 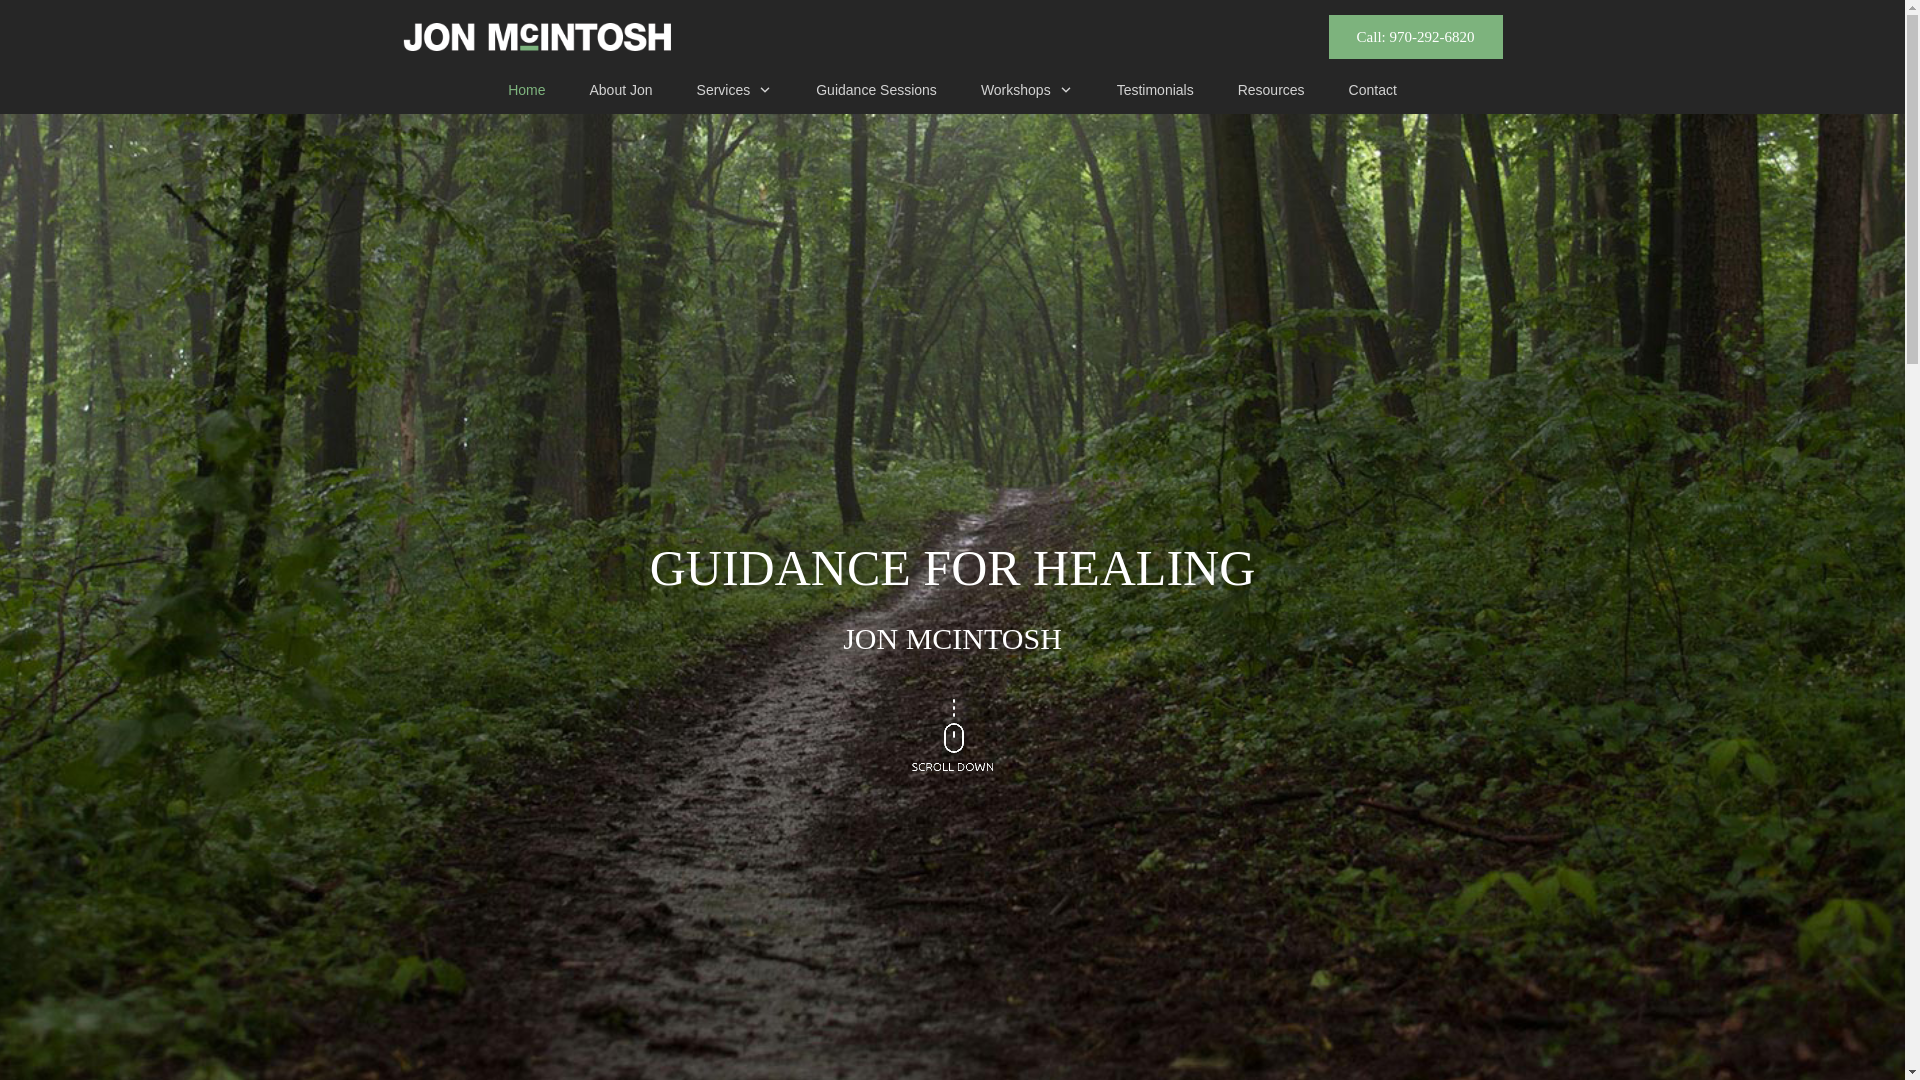 What do you see at coordinates (876, 89) in the screenshot?
I see `Guidance Sessions` at bounding box center [876, 89].